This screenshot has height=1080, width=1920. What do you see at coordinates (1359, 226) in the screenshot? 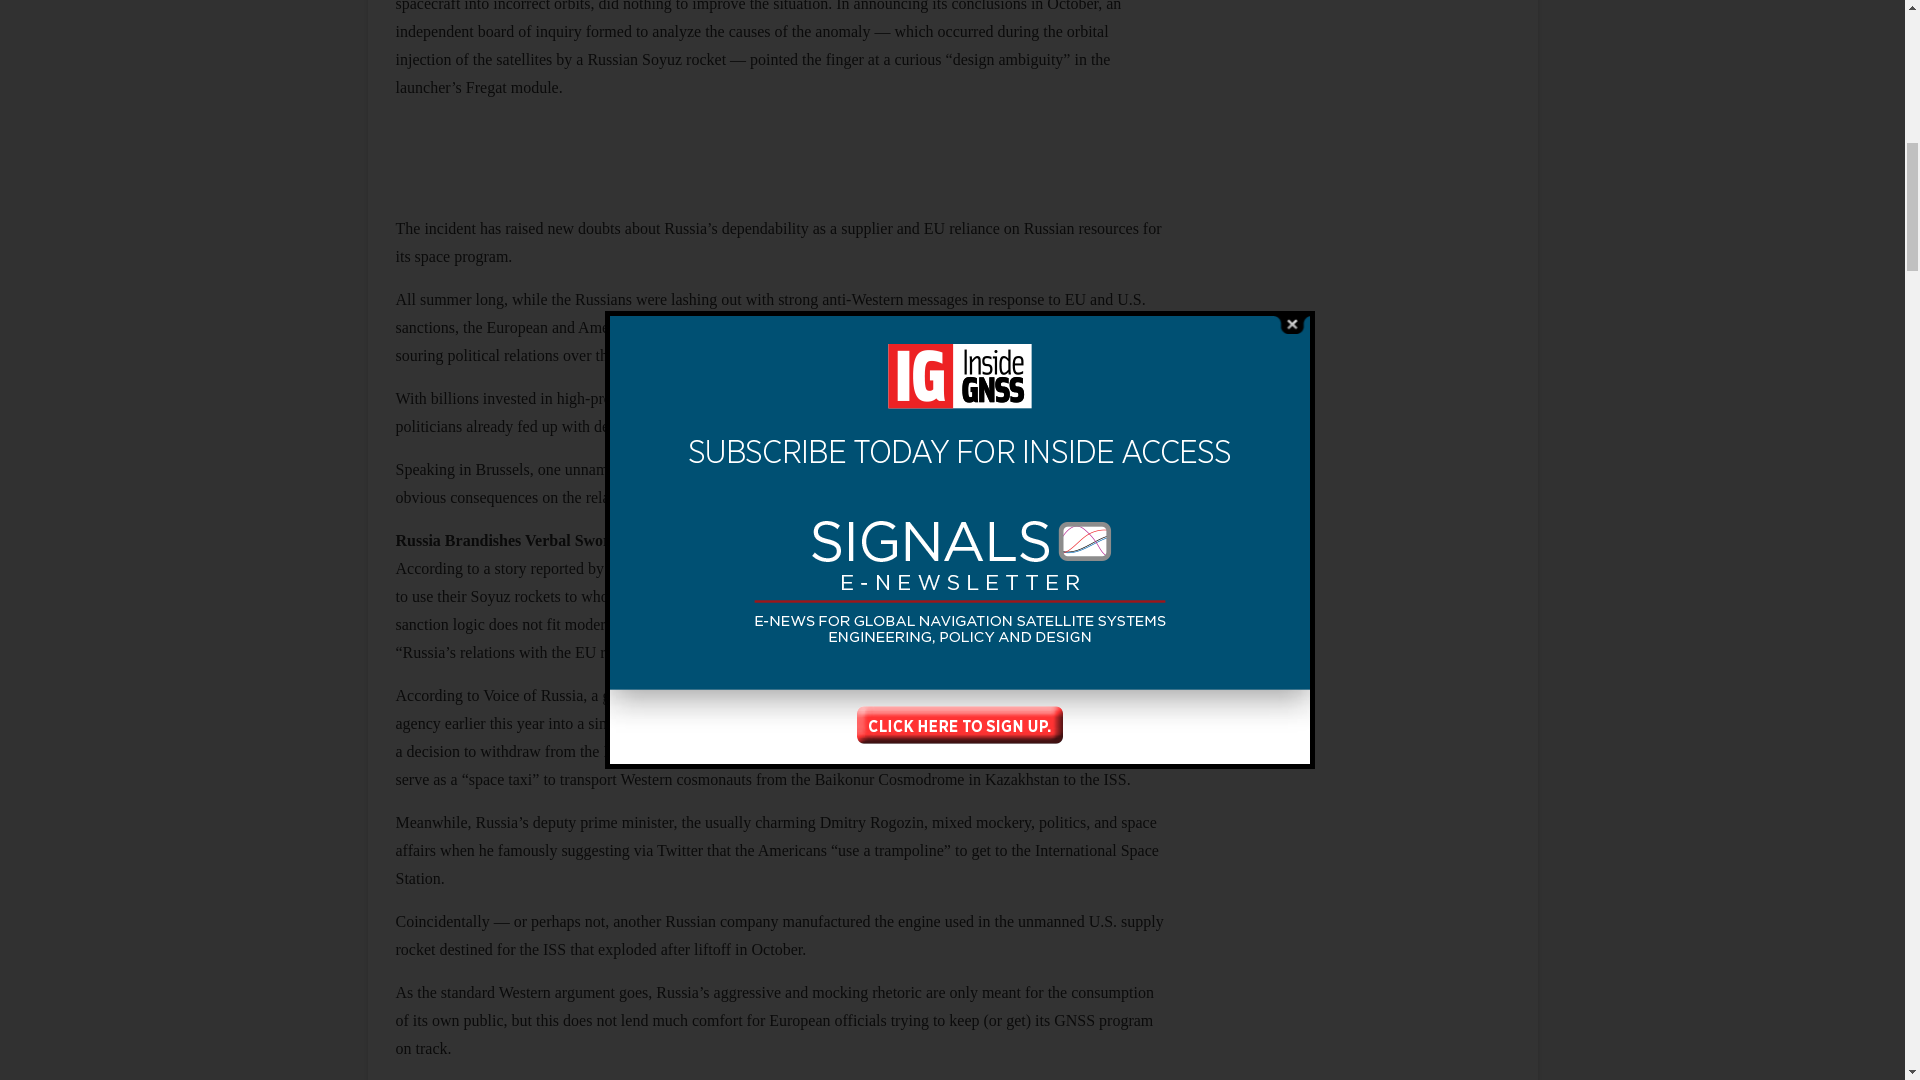
I see `3rd party ad content` at bounding box center [1359, 226].